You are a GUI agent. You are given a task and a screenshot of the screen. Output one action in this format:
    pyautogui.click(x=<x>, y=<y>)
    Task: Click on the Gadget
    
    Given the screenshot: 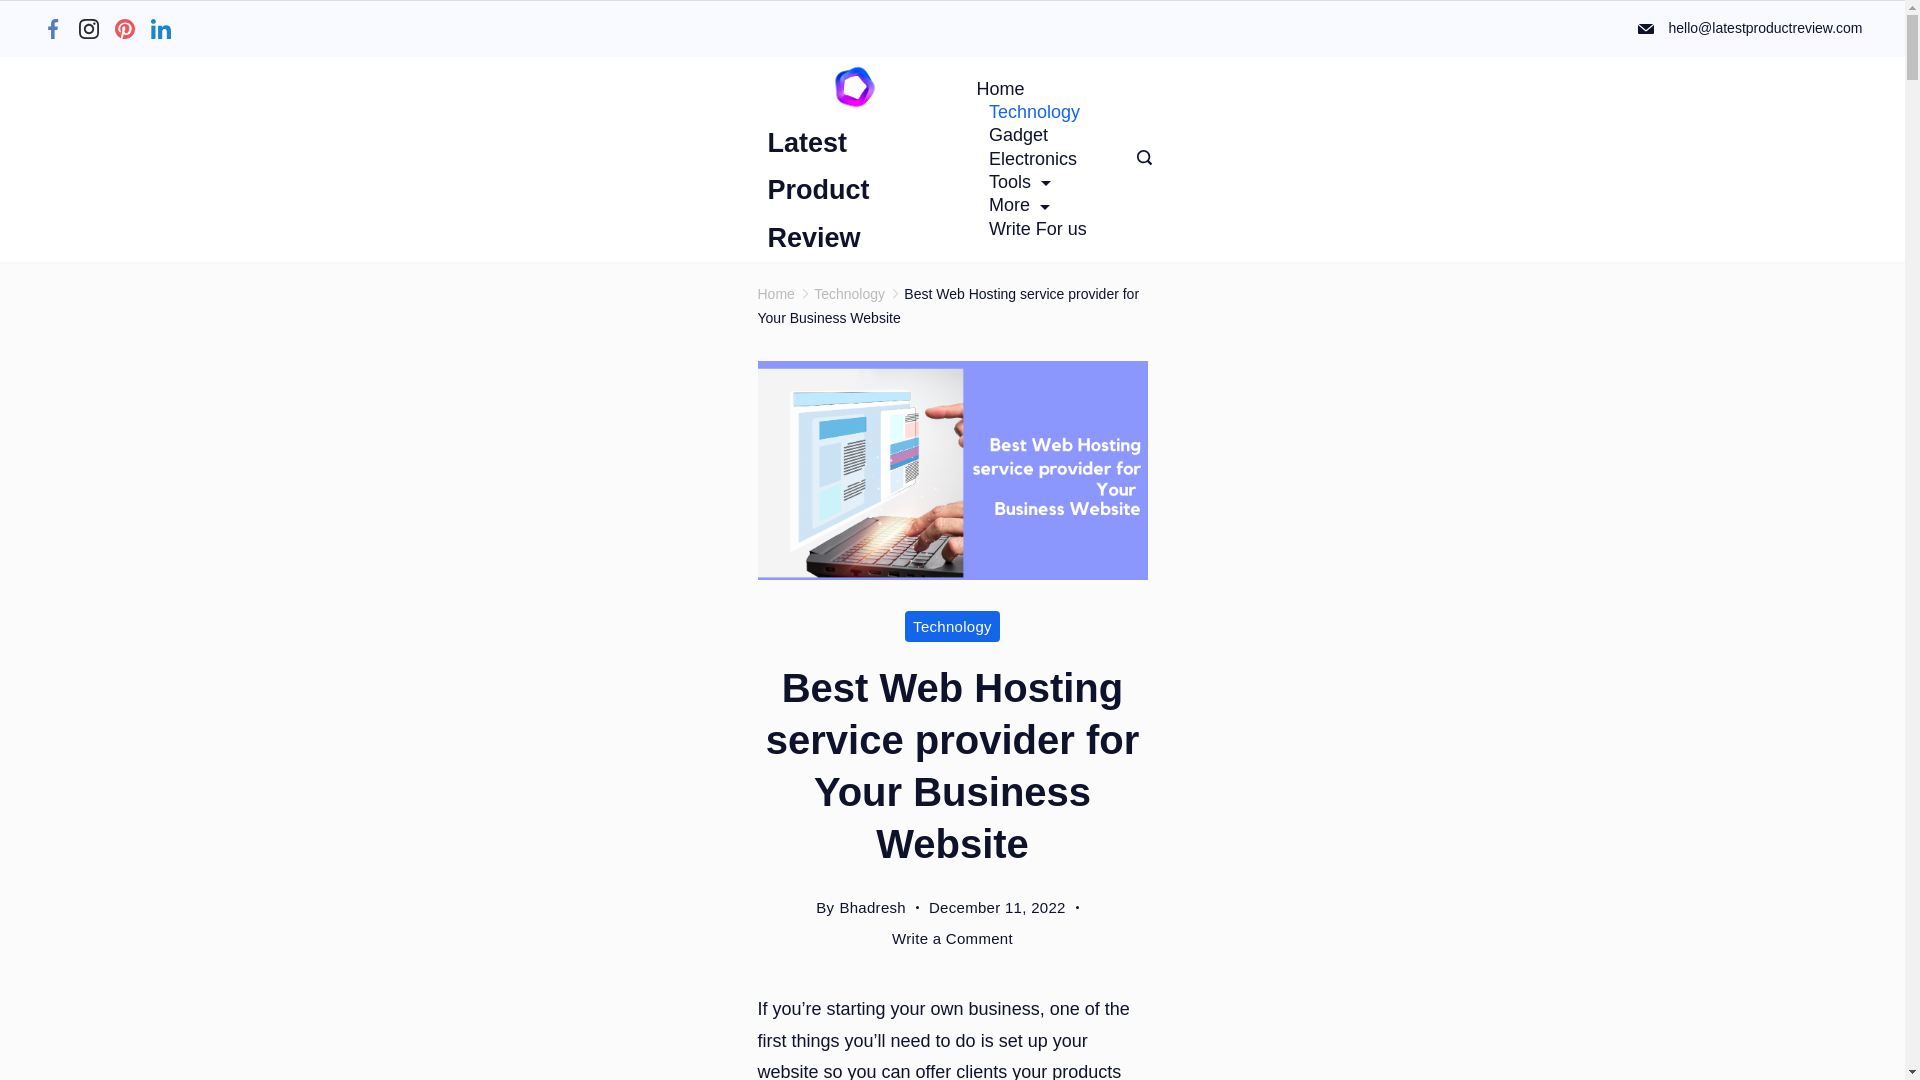 What is the action you would take?
    pyautogui.click(x=1017, y=135)
    